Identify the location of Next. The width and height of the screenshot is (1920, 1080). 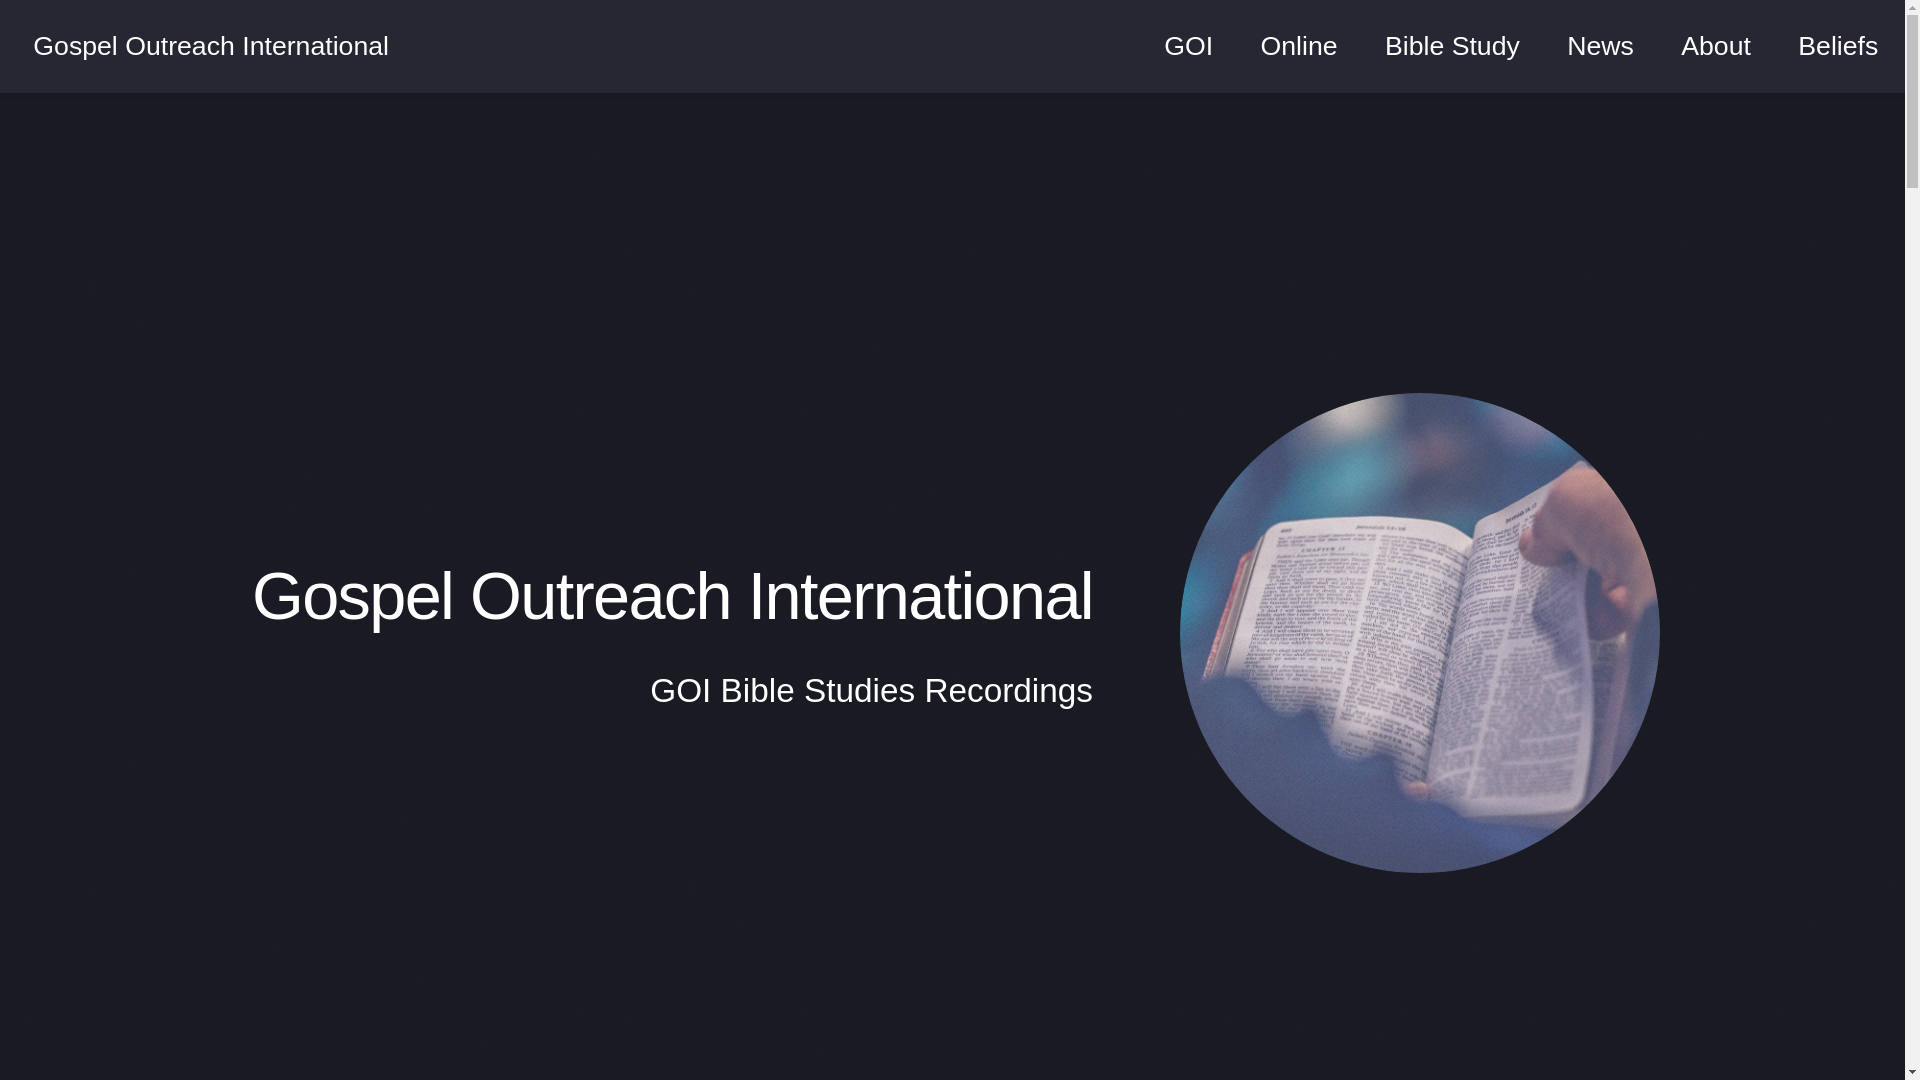
(952, 1060).